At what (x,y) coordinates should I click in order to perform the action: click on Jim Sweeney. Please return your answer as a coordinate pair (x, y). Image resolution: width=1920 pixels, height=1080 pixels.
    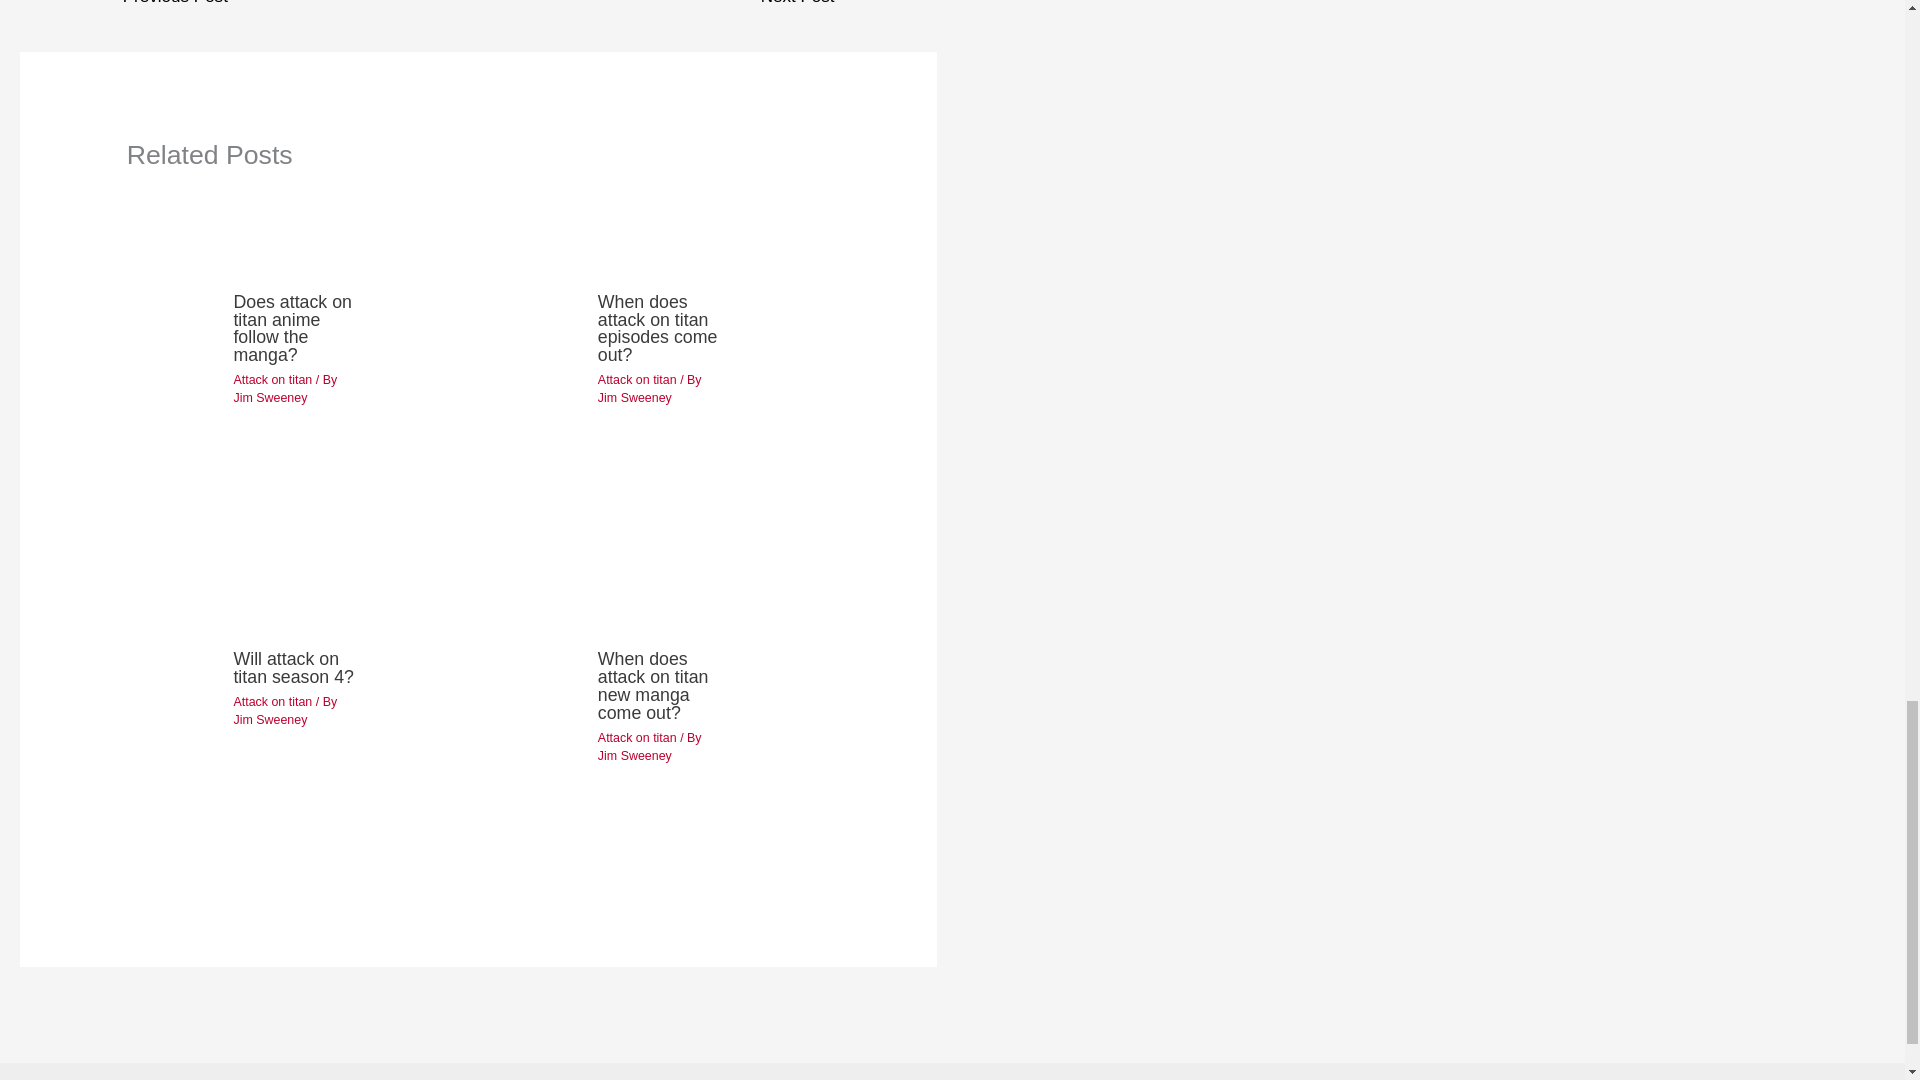
    Looking at the image, I should click on (634, 756).